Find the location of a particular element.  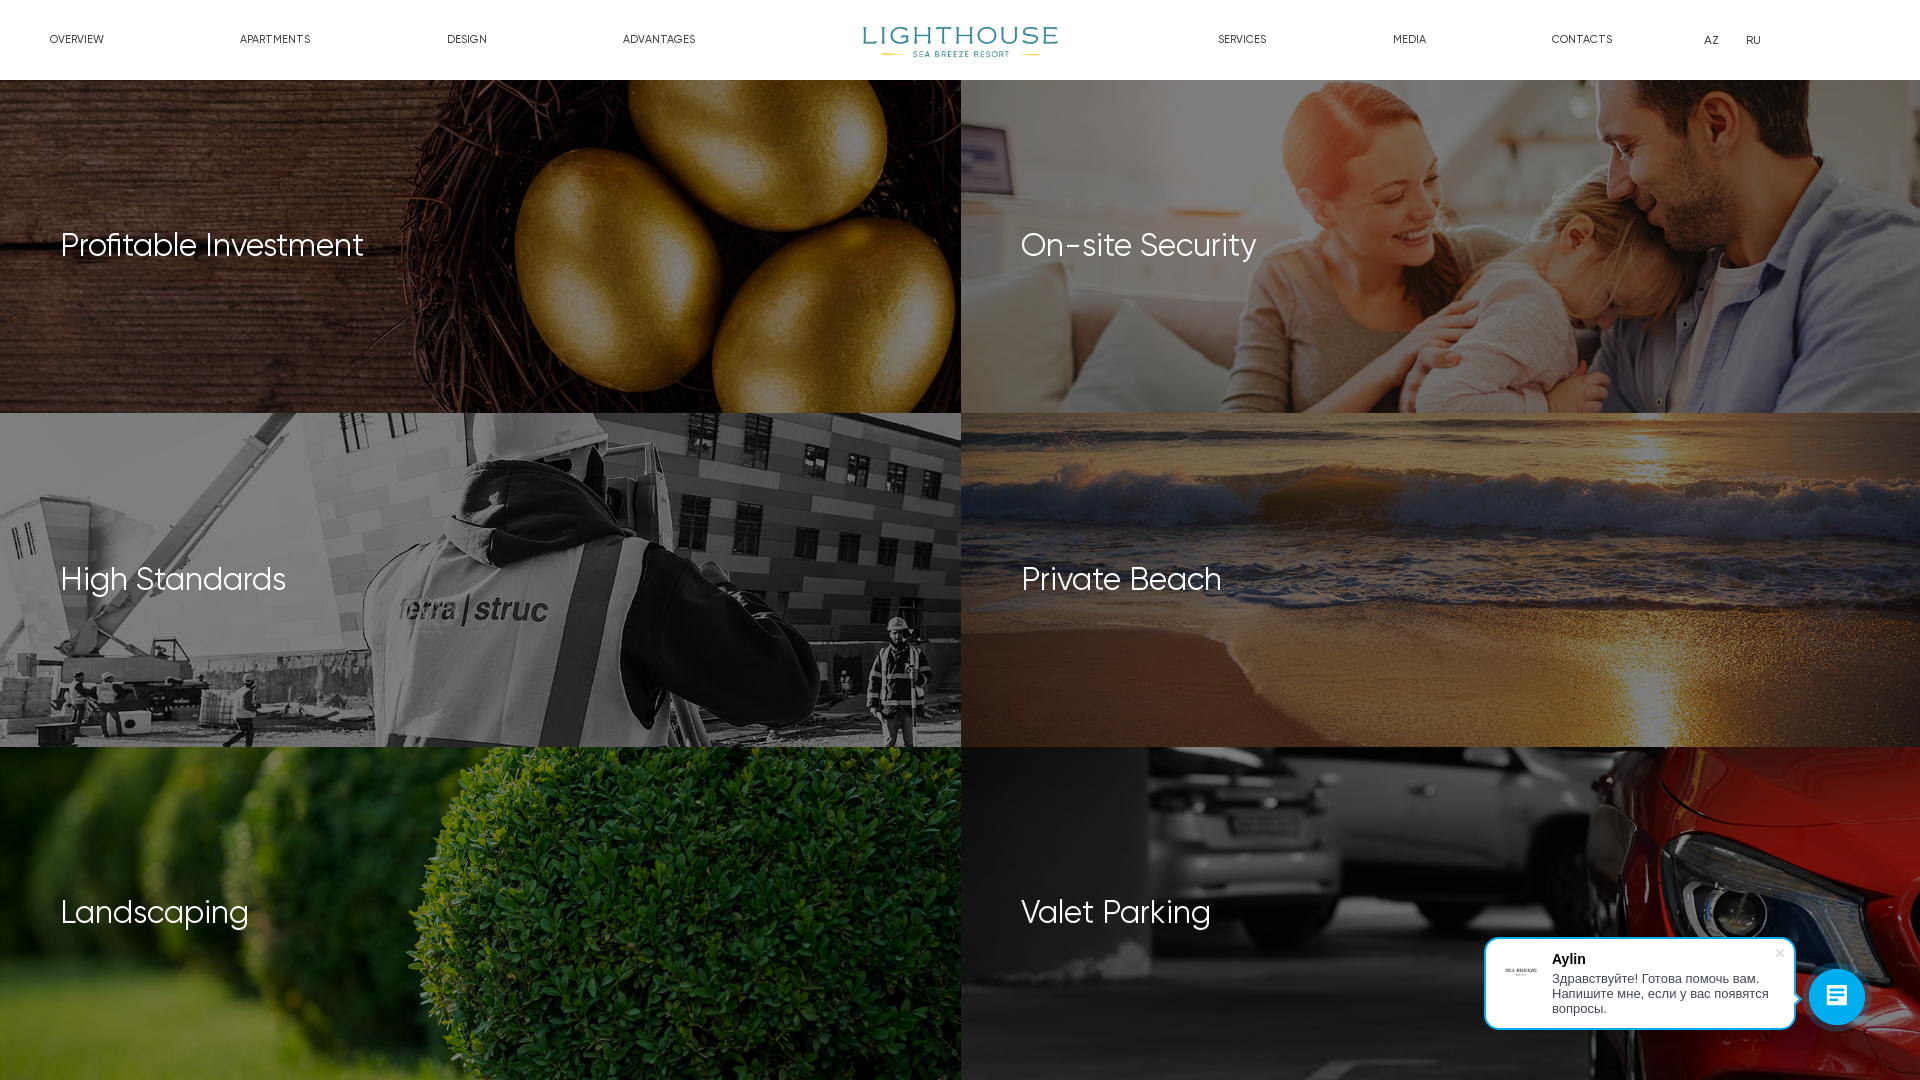

AZ is located at coordinates (1712, 40).